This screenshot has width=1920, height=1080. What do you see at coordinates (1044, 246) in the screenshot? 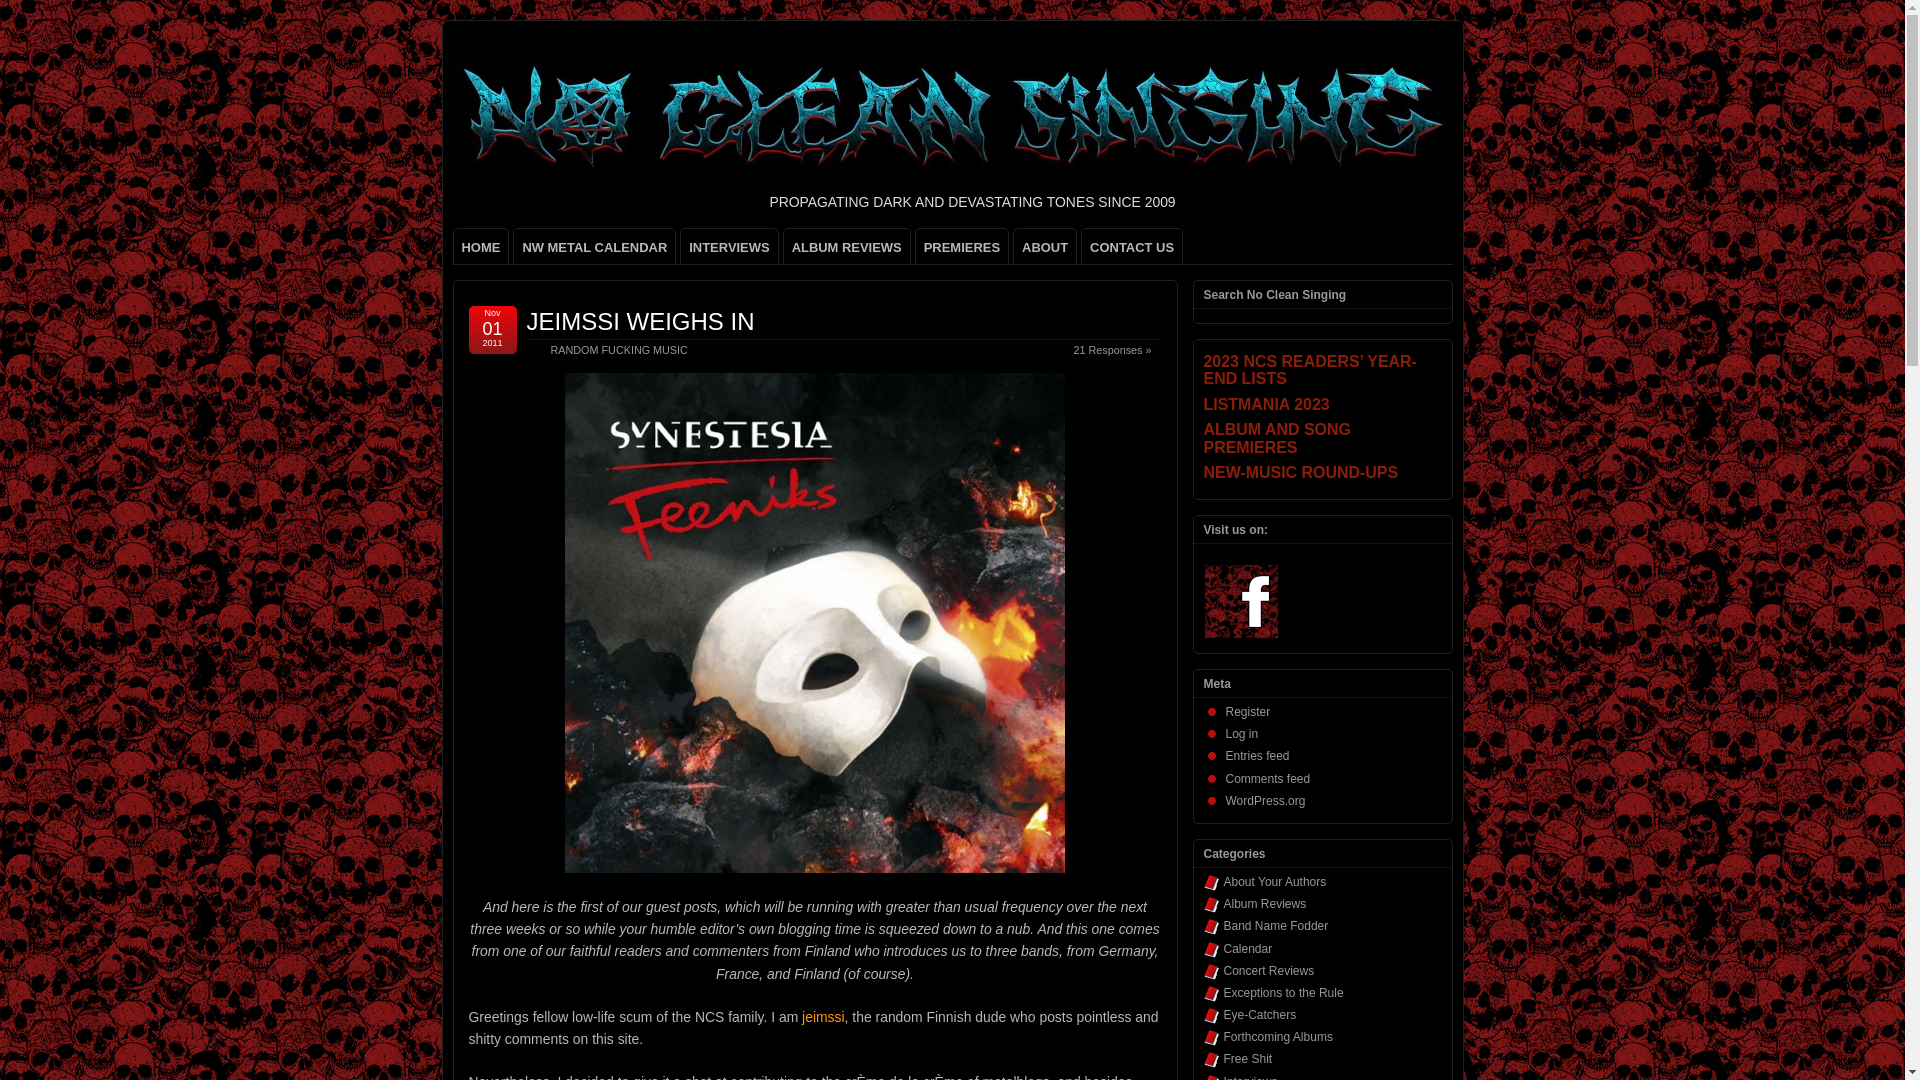
I see `ABOUT` at bounding box center [1044, 246].